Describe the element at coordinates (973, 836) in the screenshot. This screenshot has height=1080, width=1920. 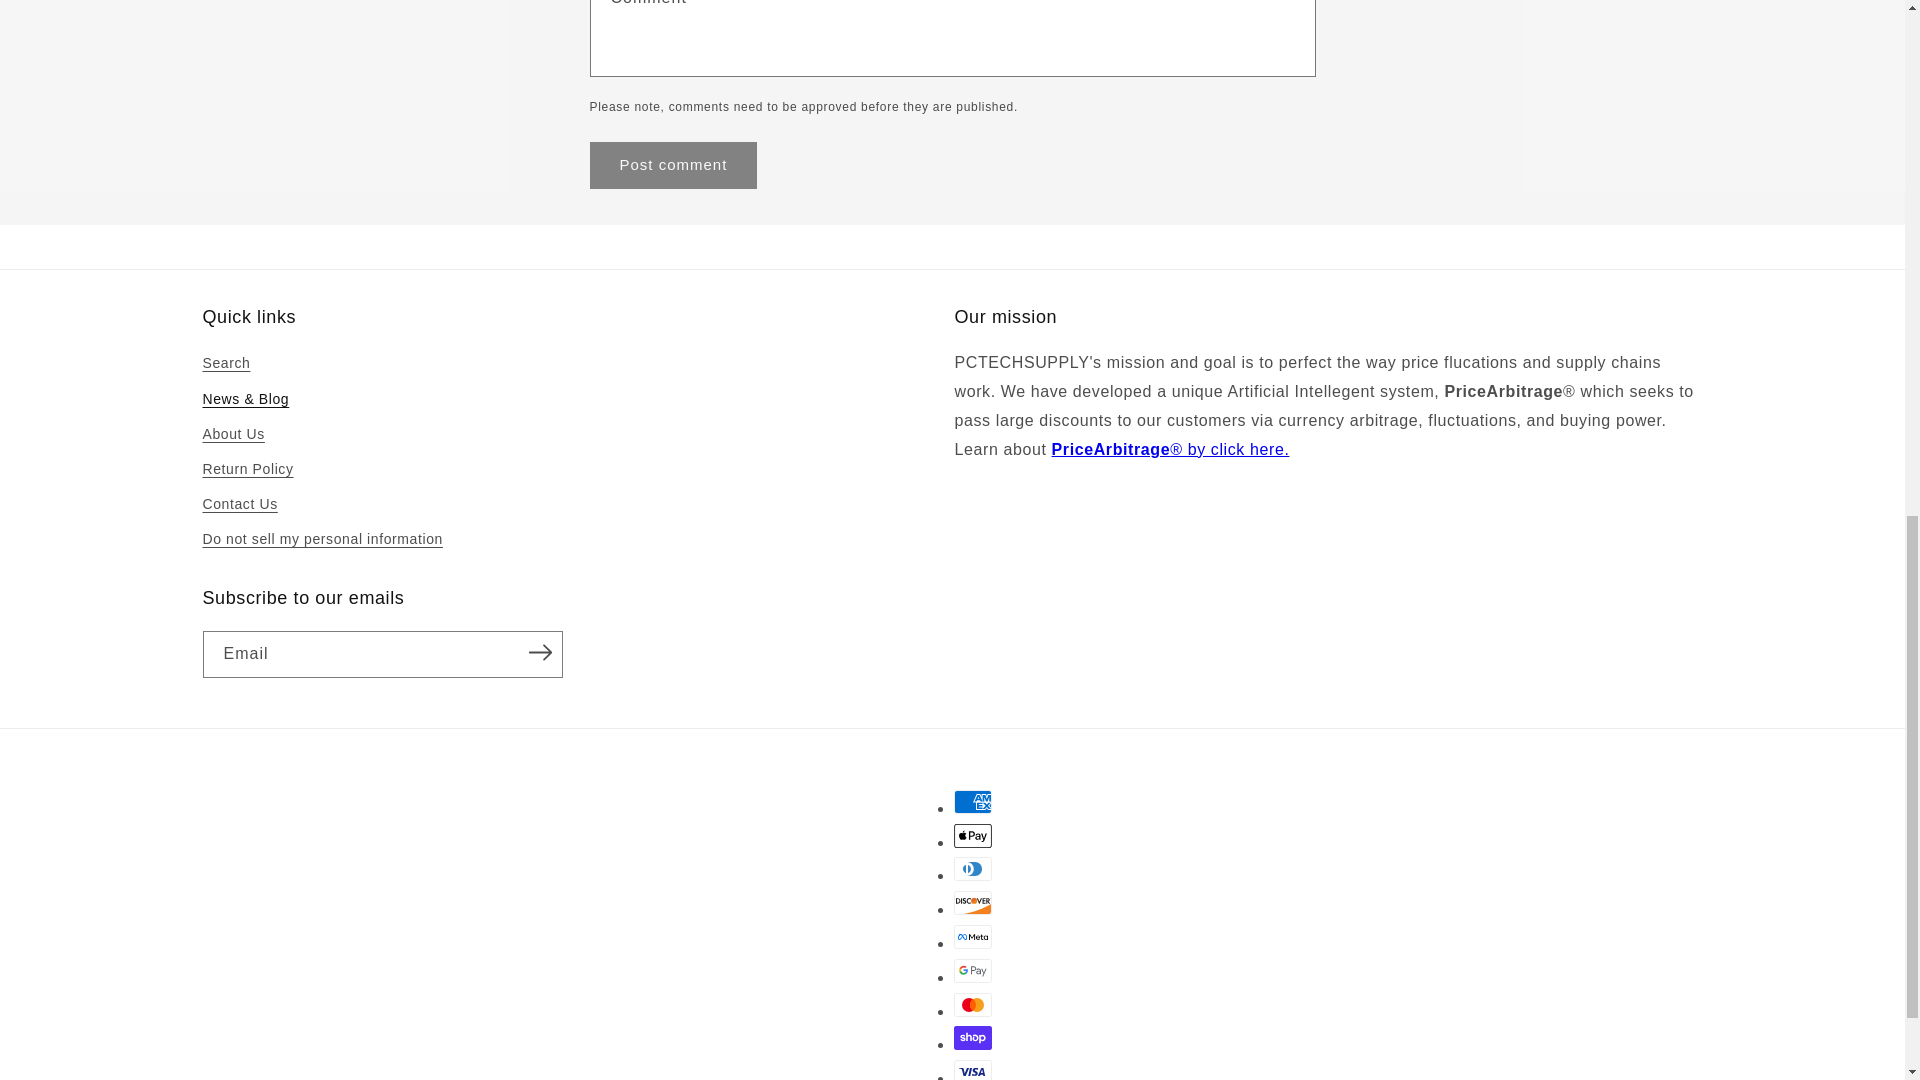
I see `Apple Pay` at that location.